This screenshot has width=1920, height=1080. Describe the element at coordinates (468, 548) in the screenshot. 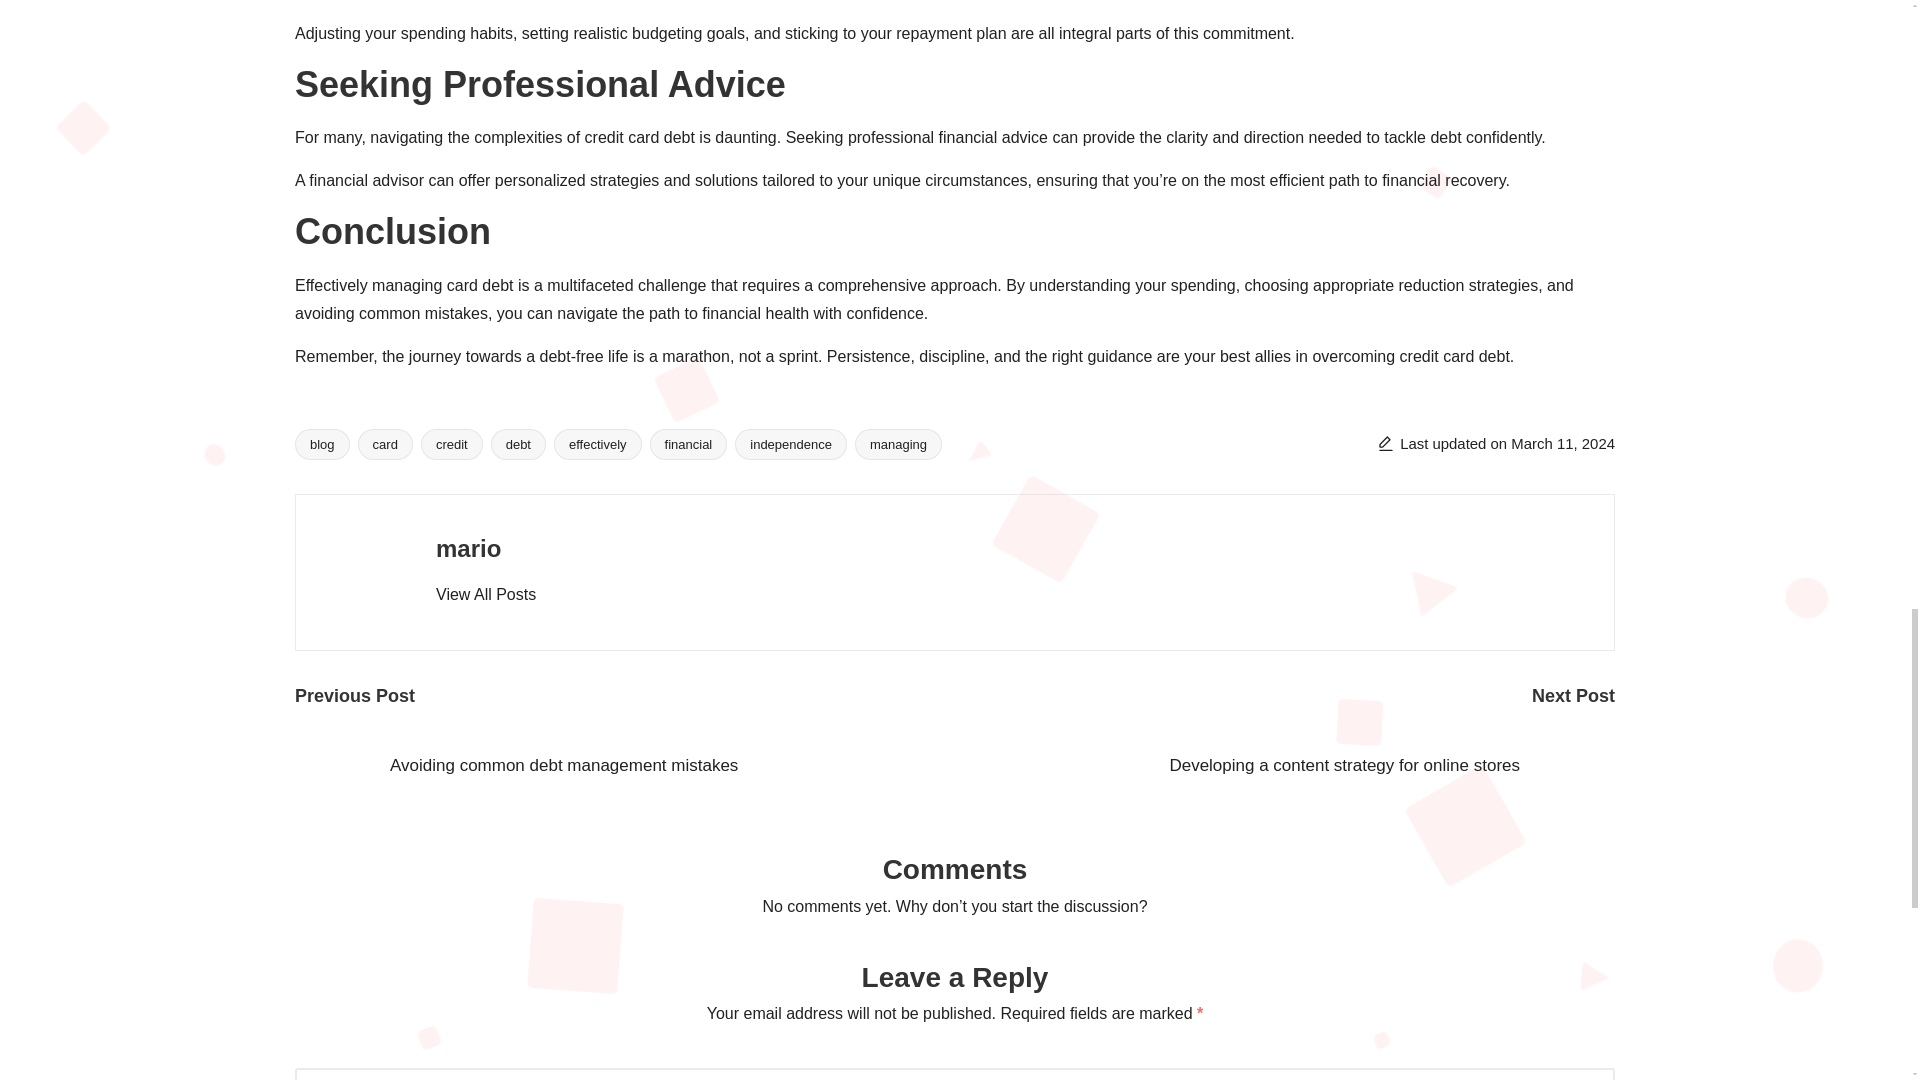

I see `mario` at that location.